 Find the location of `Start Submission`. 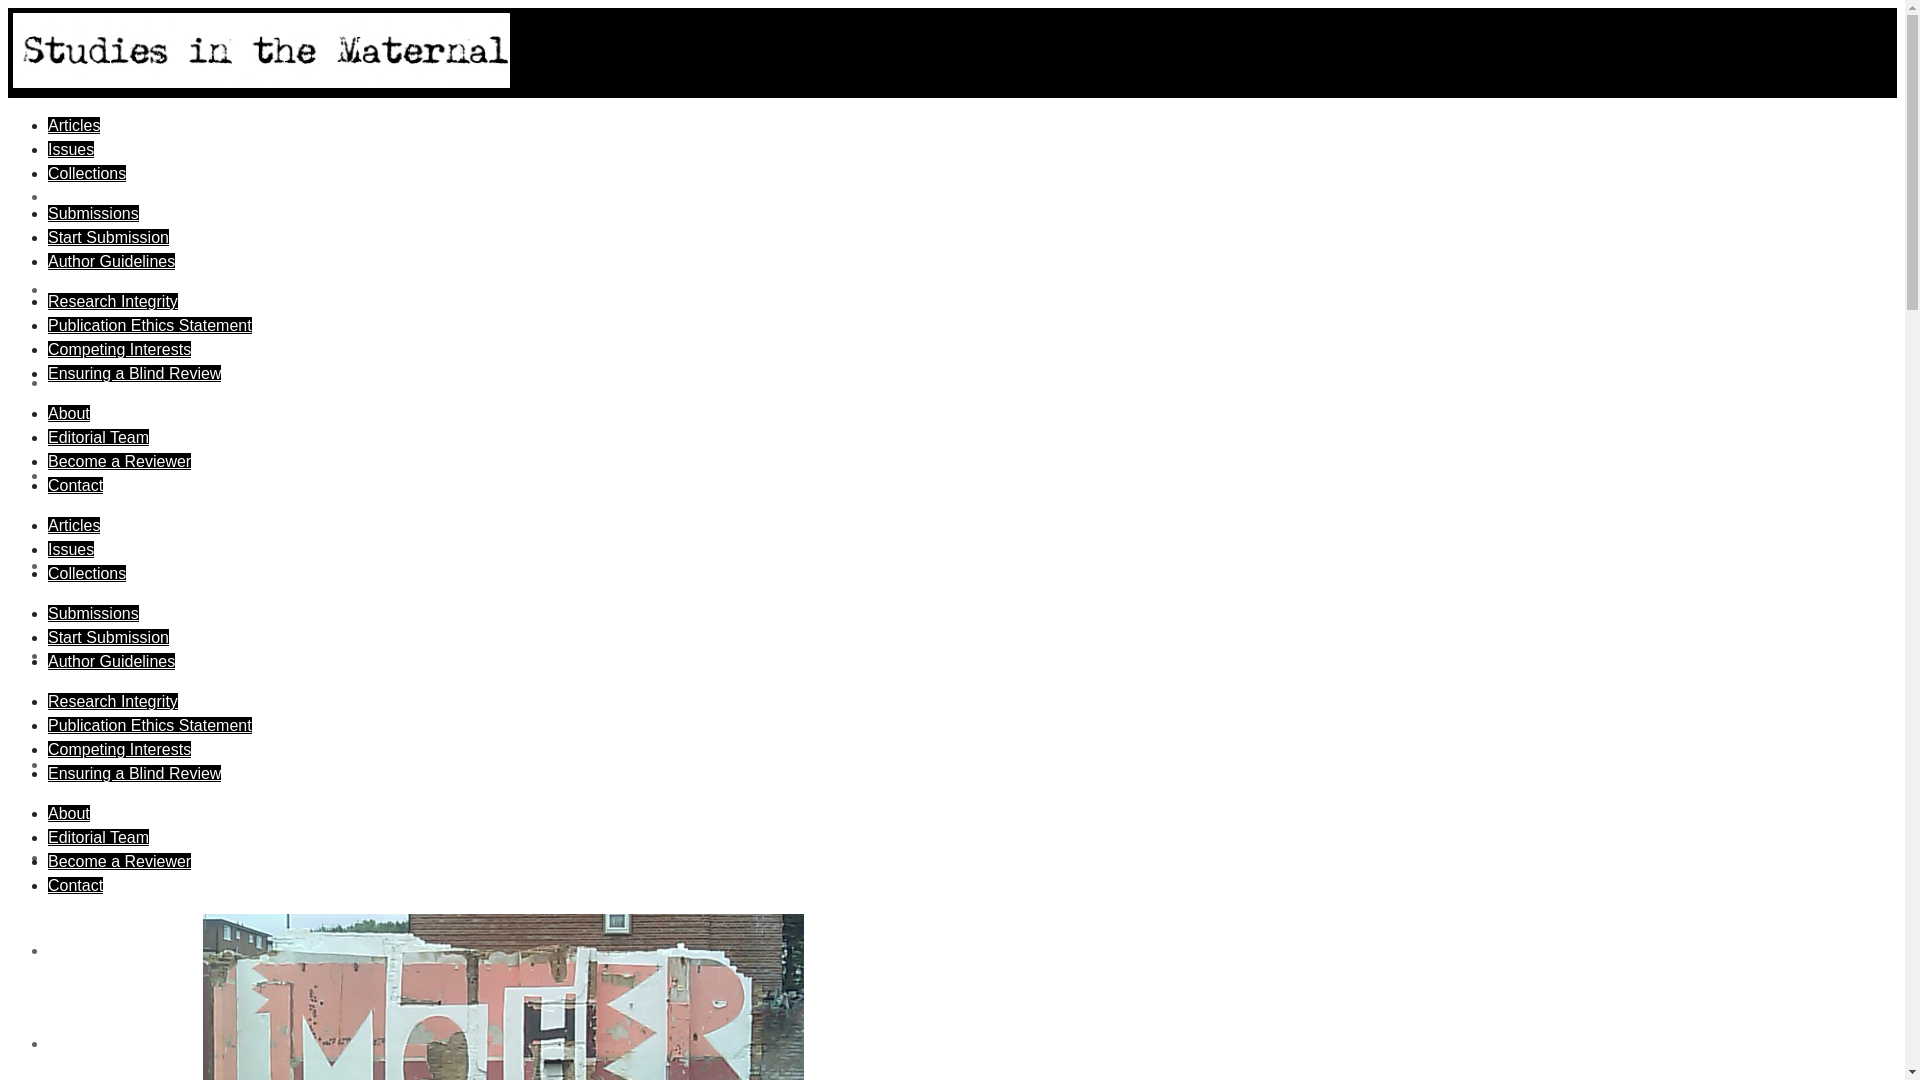

Start Submission is located at coordinates (108, 237).